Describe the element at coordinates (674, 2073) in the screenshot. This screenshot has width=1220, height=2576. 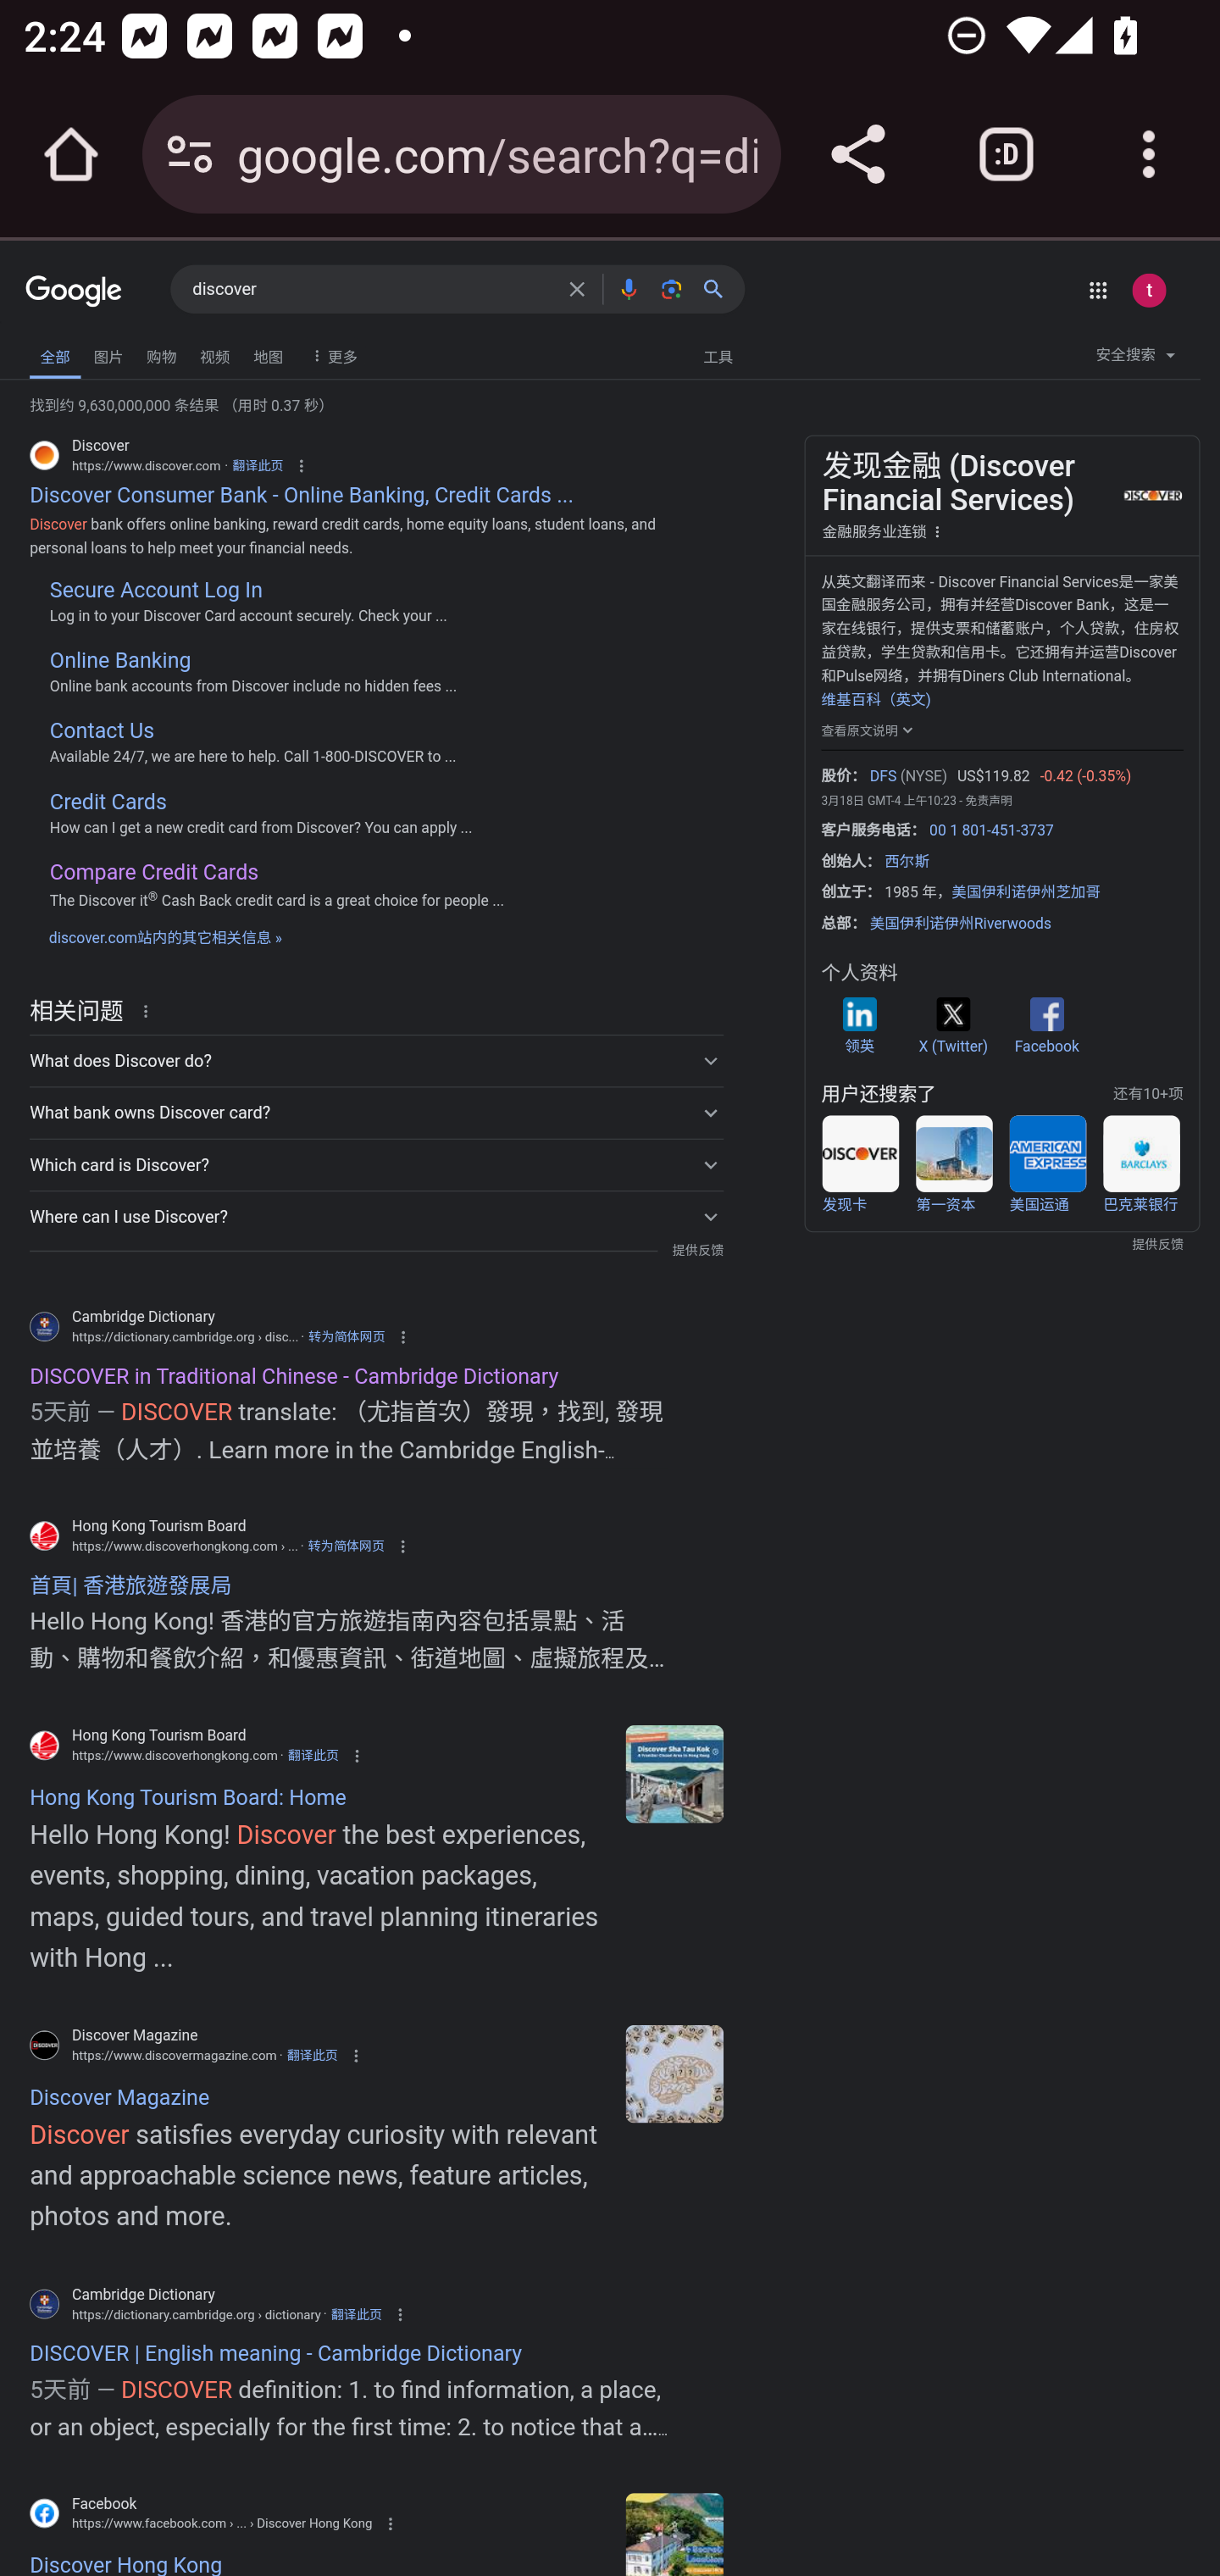
I see `www.discovermagazine` at that location.